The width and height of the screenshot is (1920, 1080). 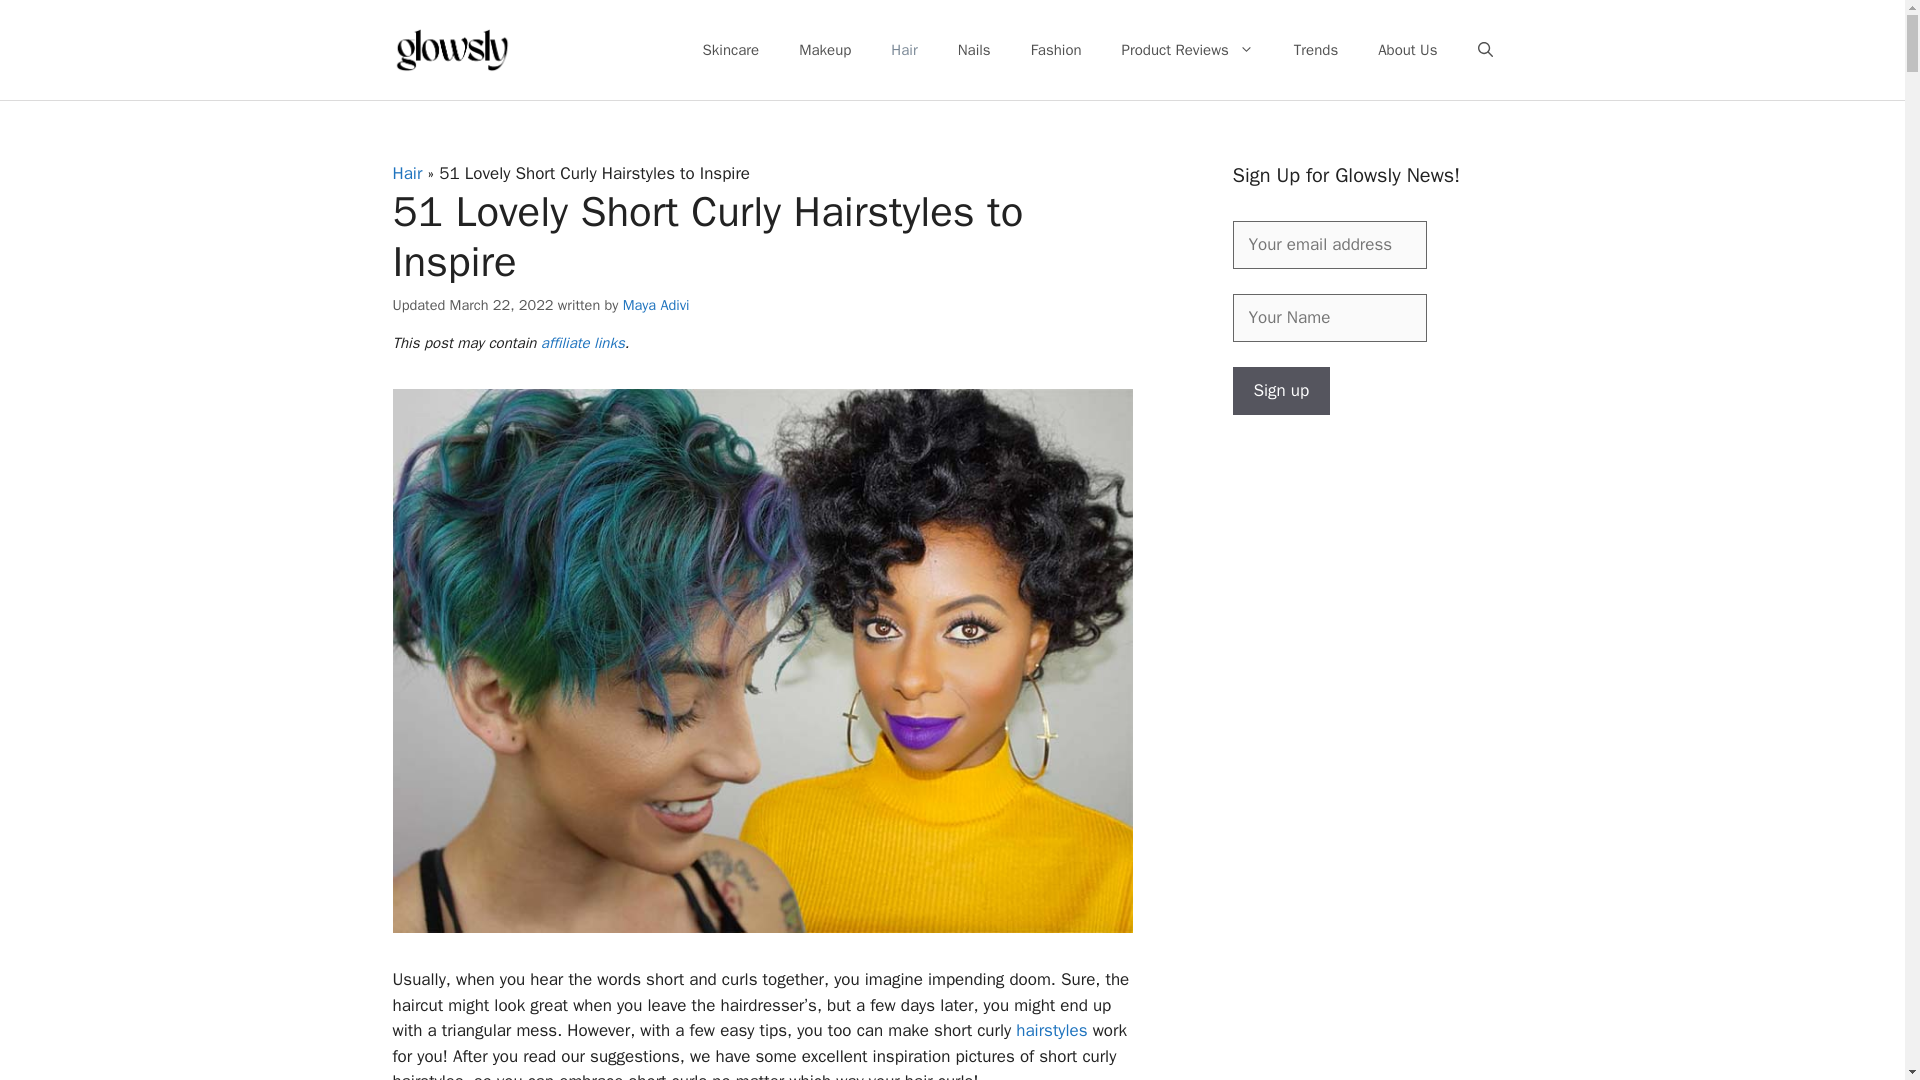 I want to click on affiliate links, so click(x=583, y=342).